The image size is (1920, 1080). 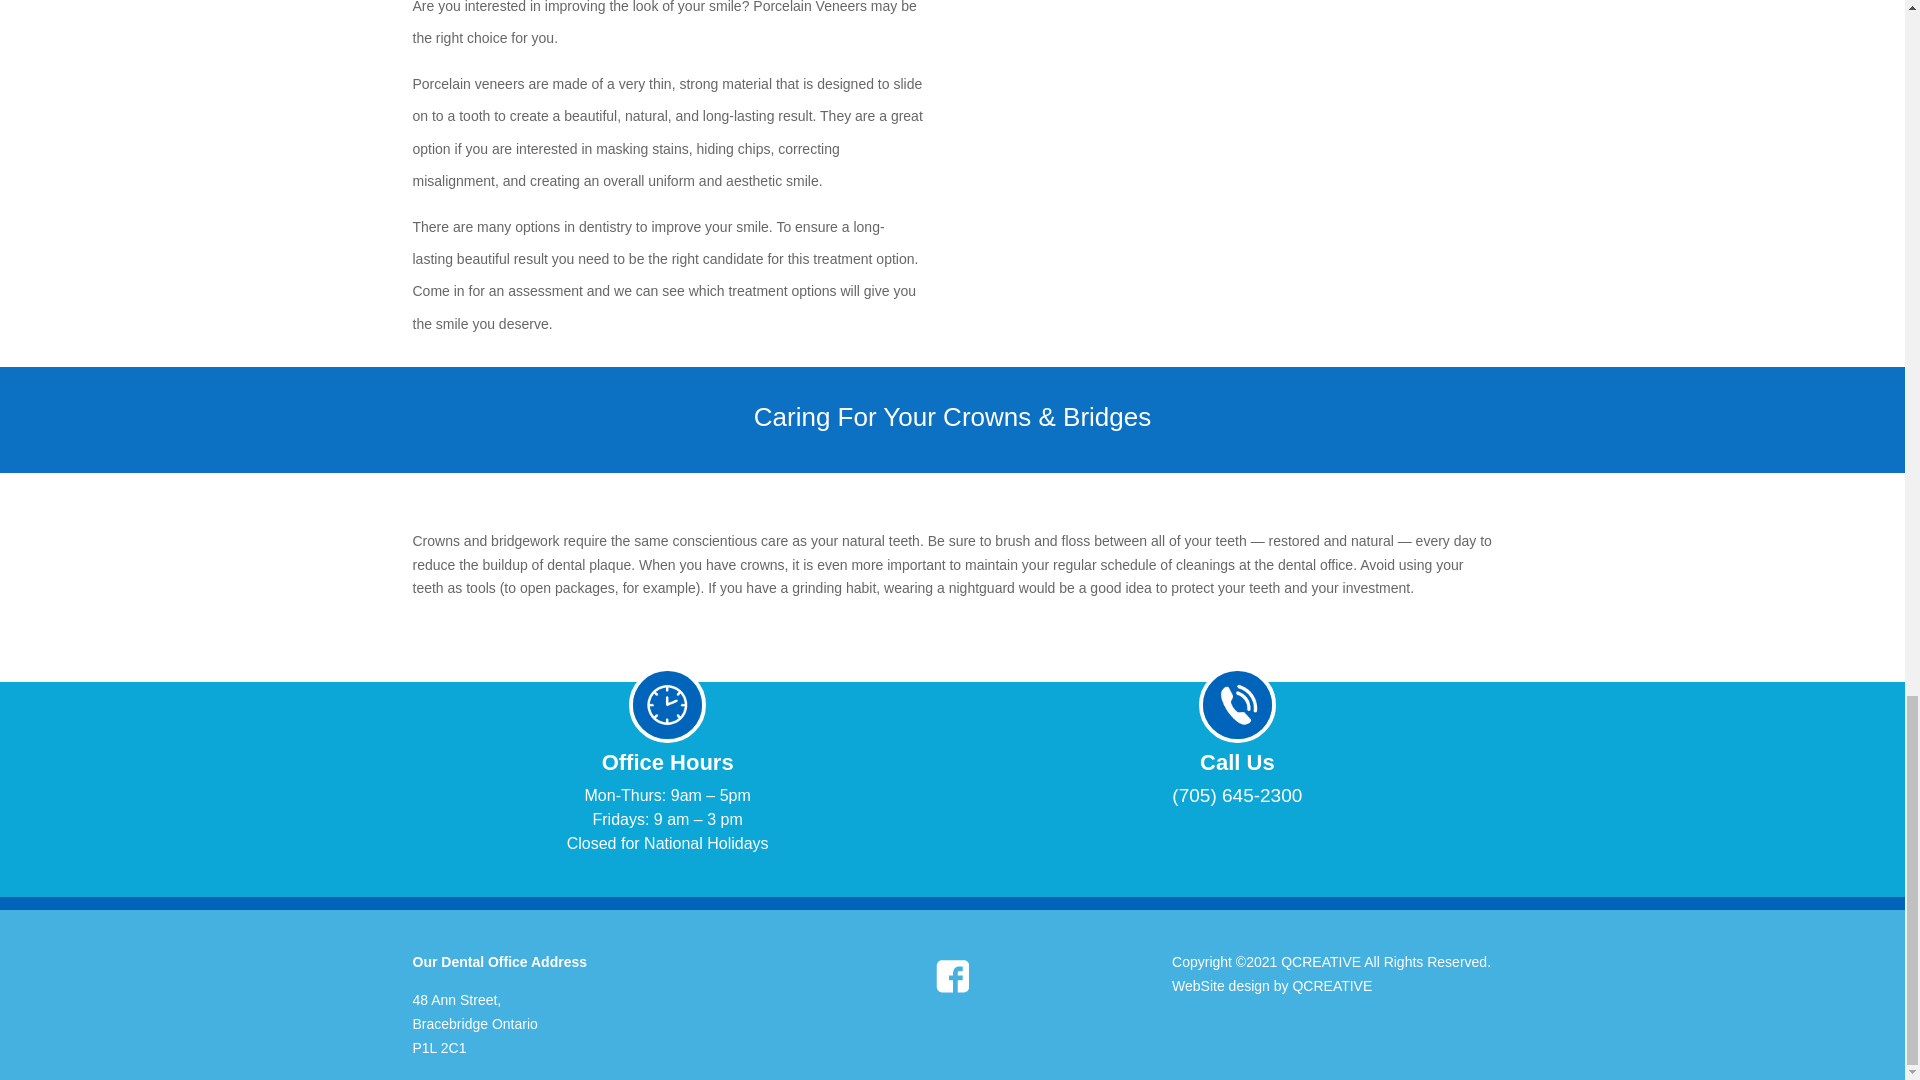 I want to click on Join us on facebook, so click(x=951, y=976).